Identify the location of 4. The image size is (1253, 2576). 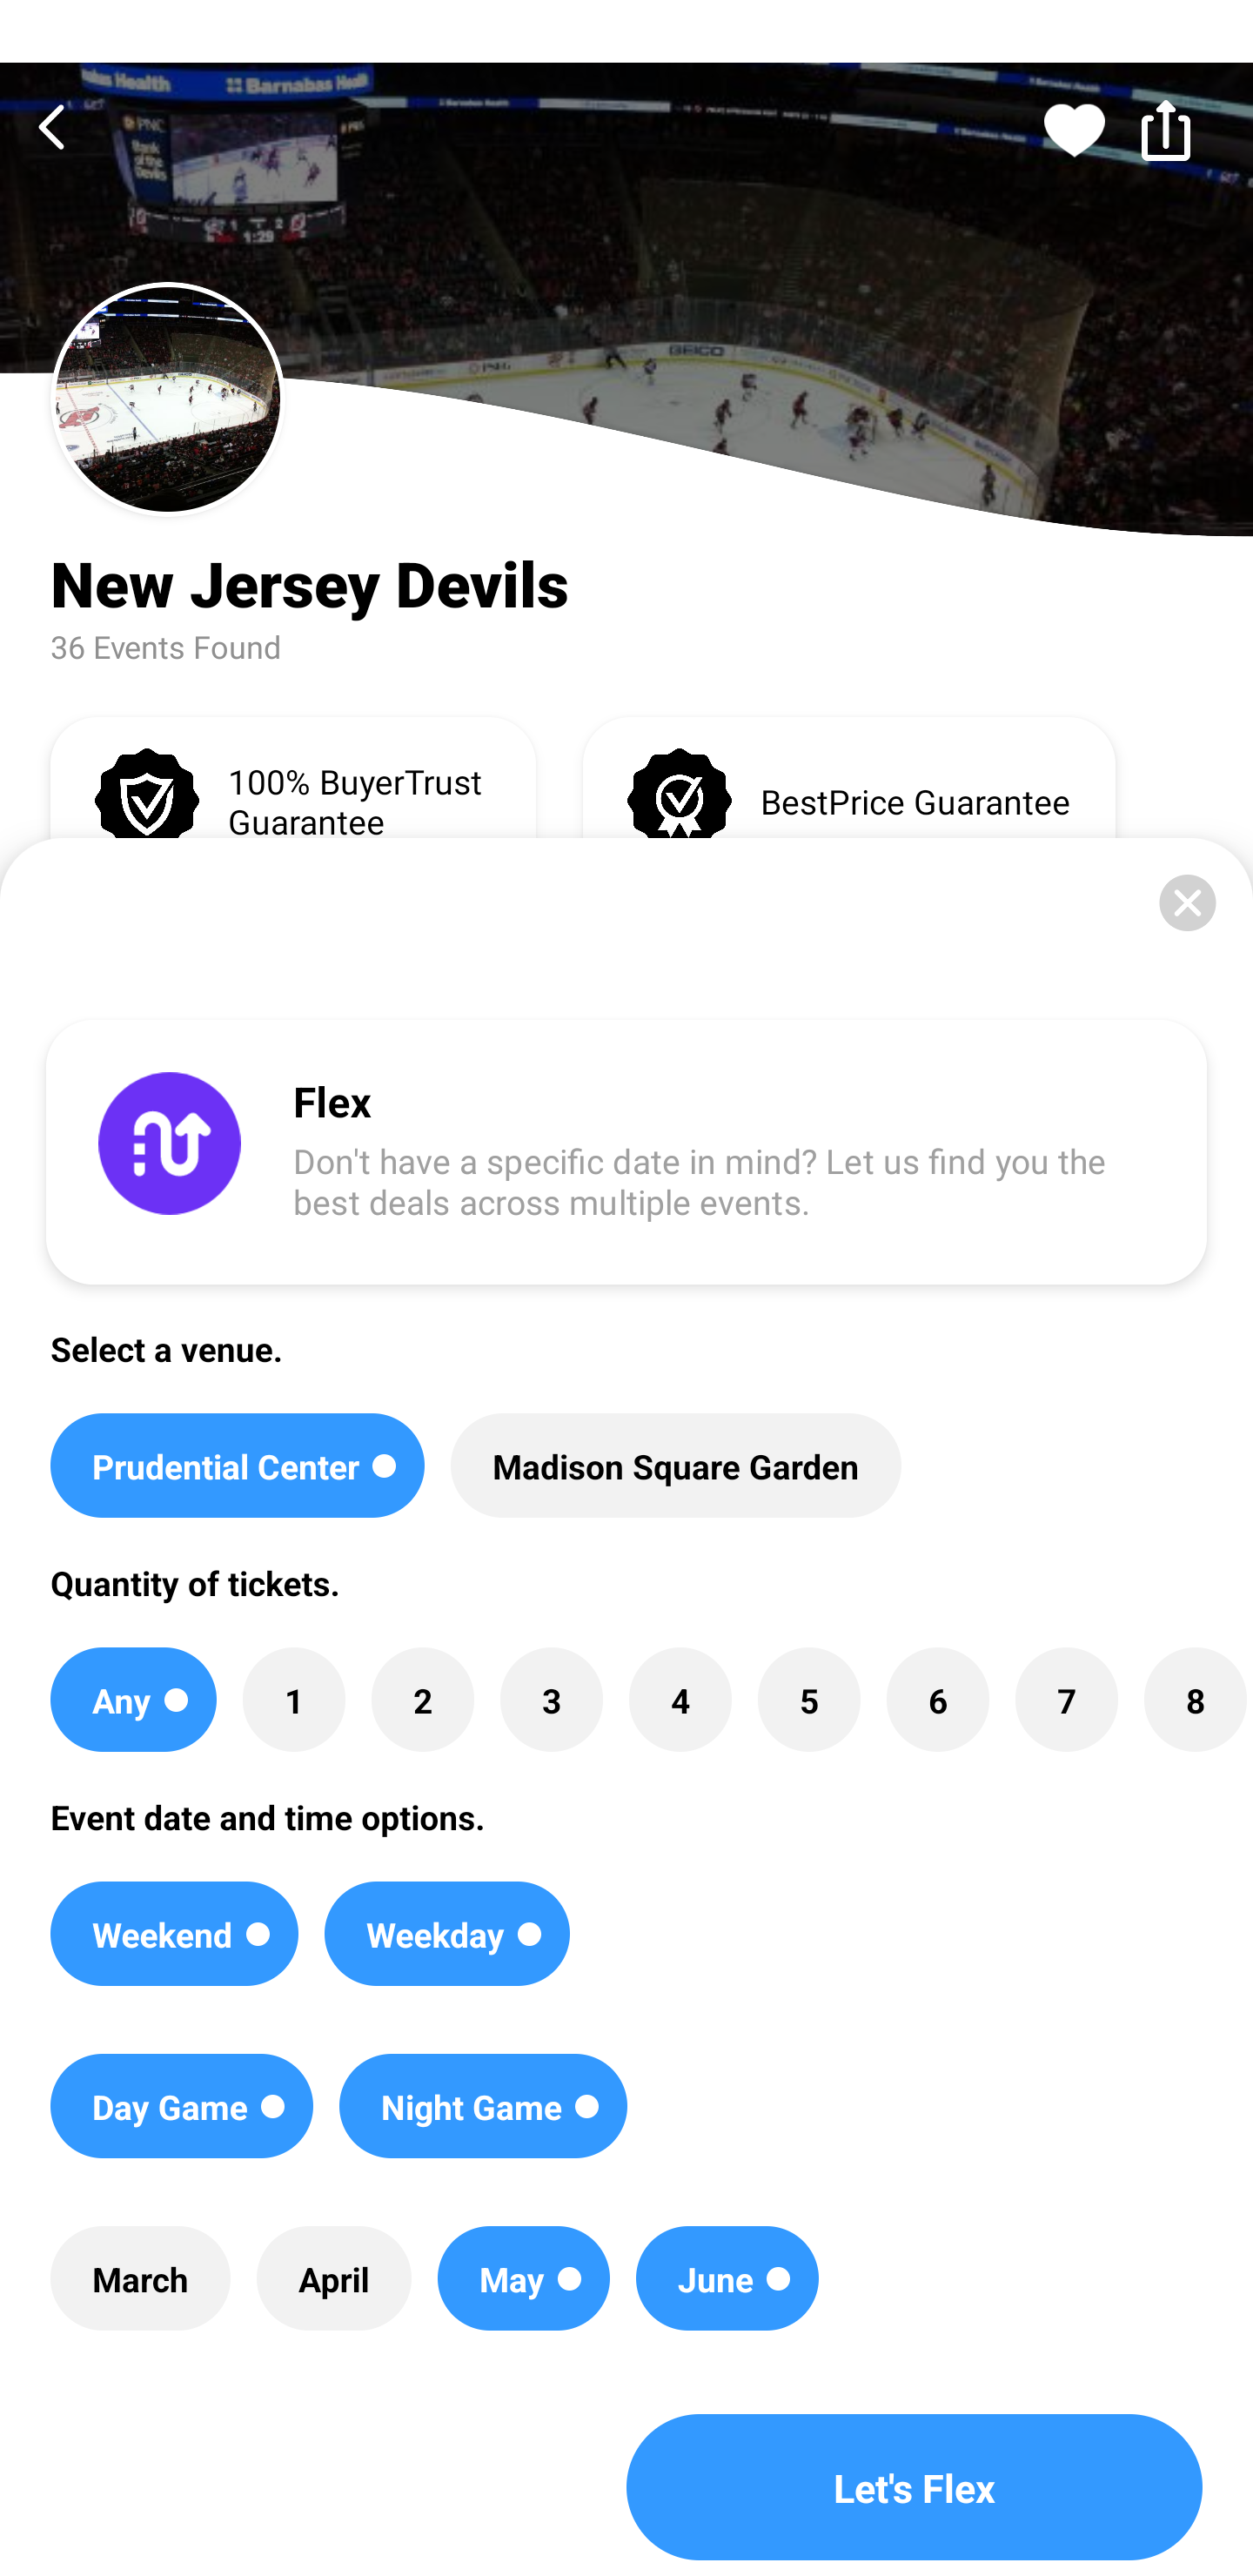
(680, 1700).